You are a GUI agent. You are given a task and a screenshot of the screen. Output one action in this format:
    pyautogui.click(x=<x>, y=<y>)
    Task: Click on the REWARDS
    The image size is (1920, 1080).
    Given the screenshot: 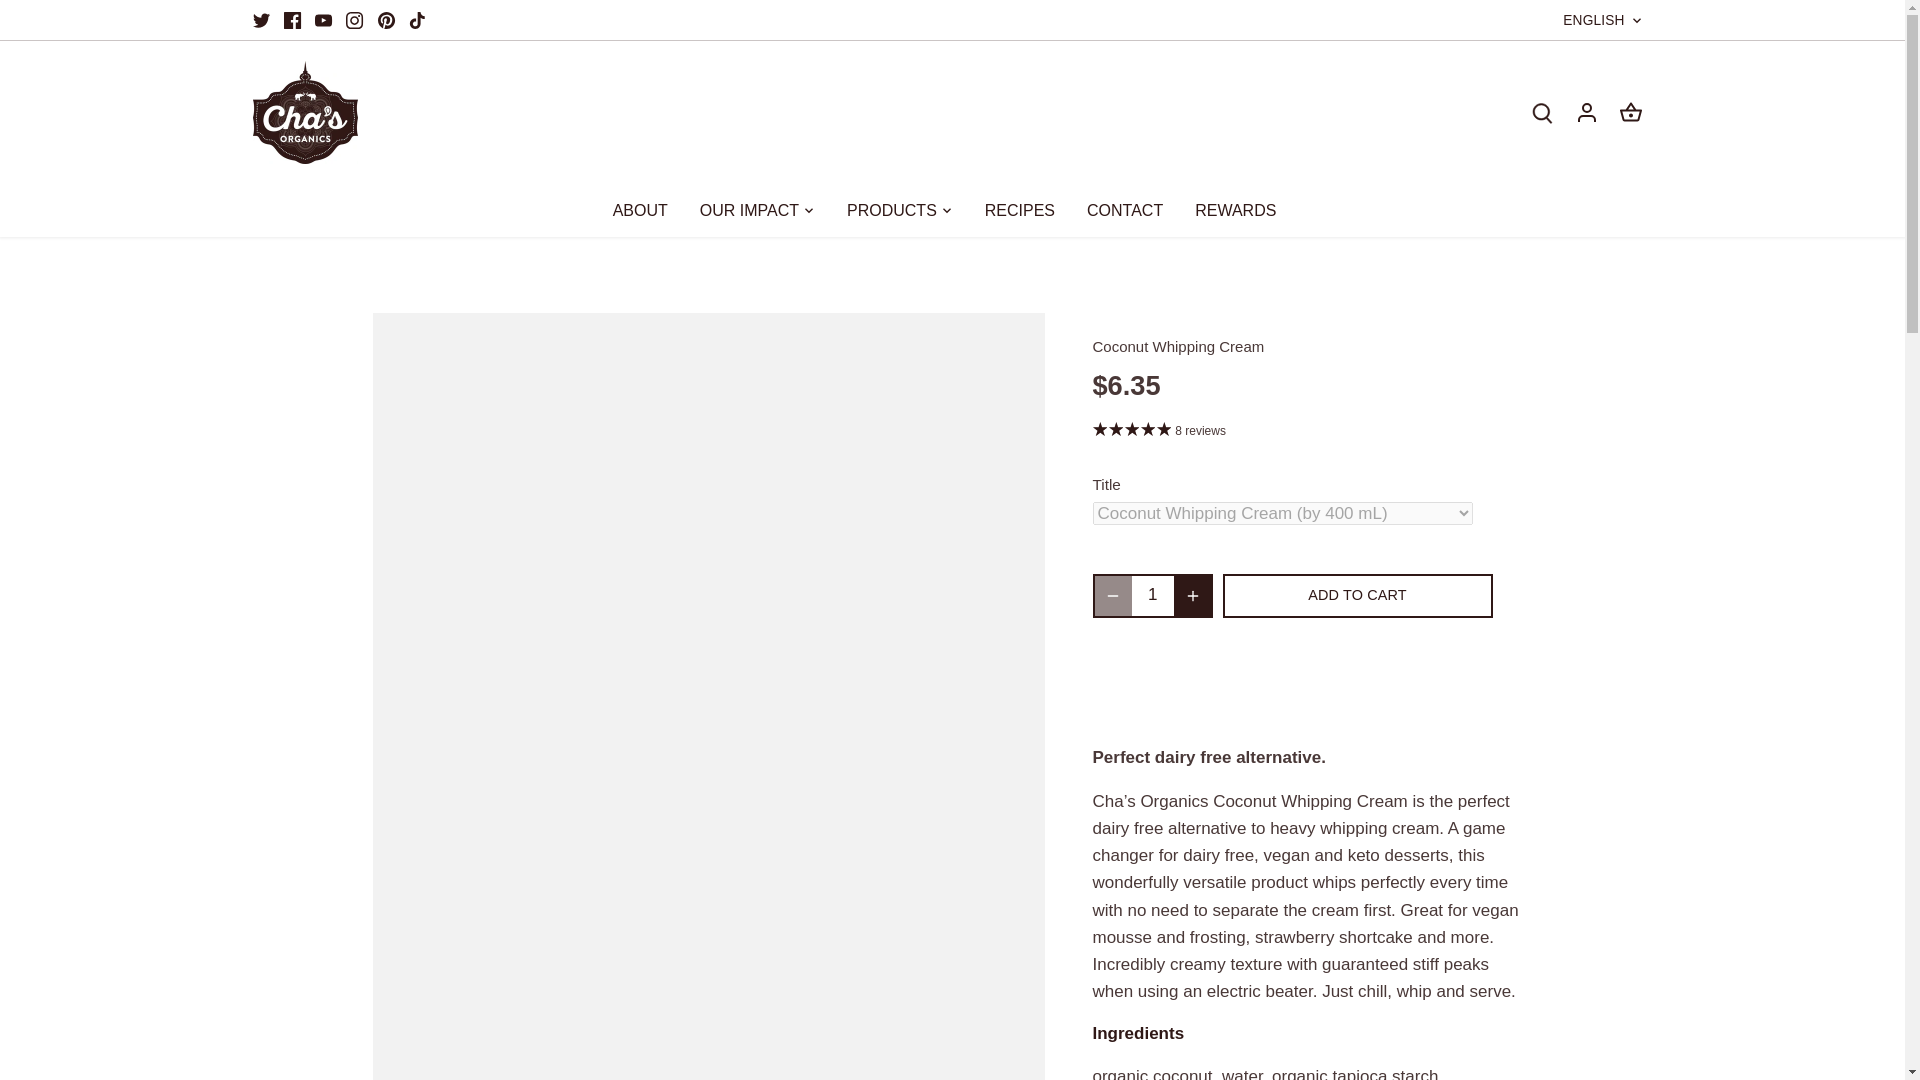 What is the action you would take?
    pyautogui.click(x=1235, y=210)
    